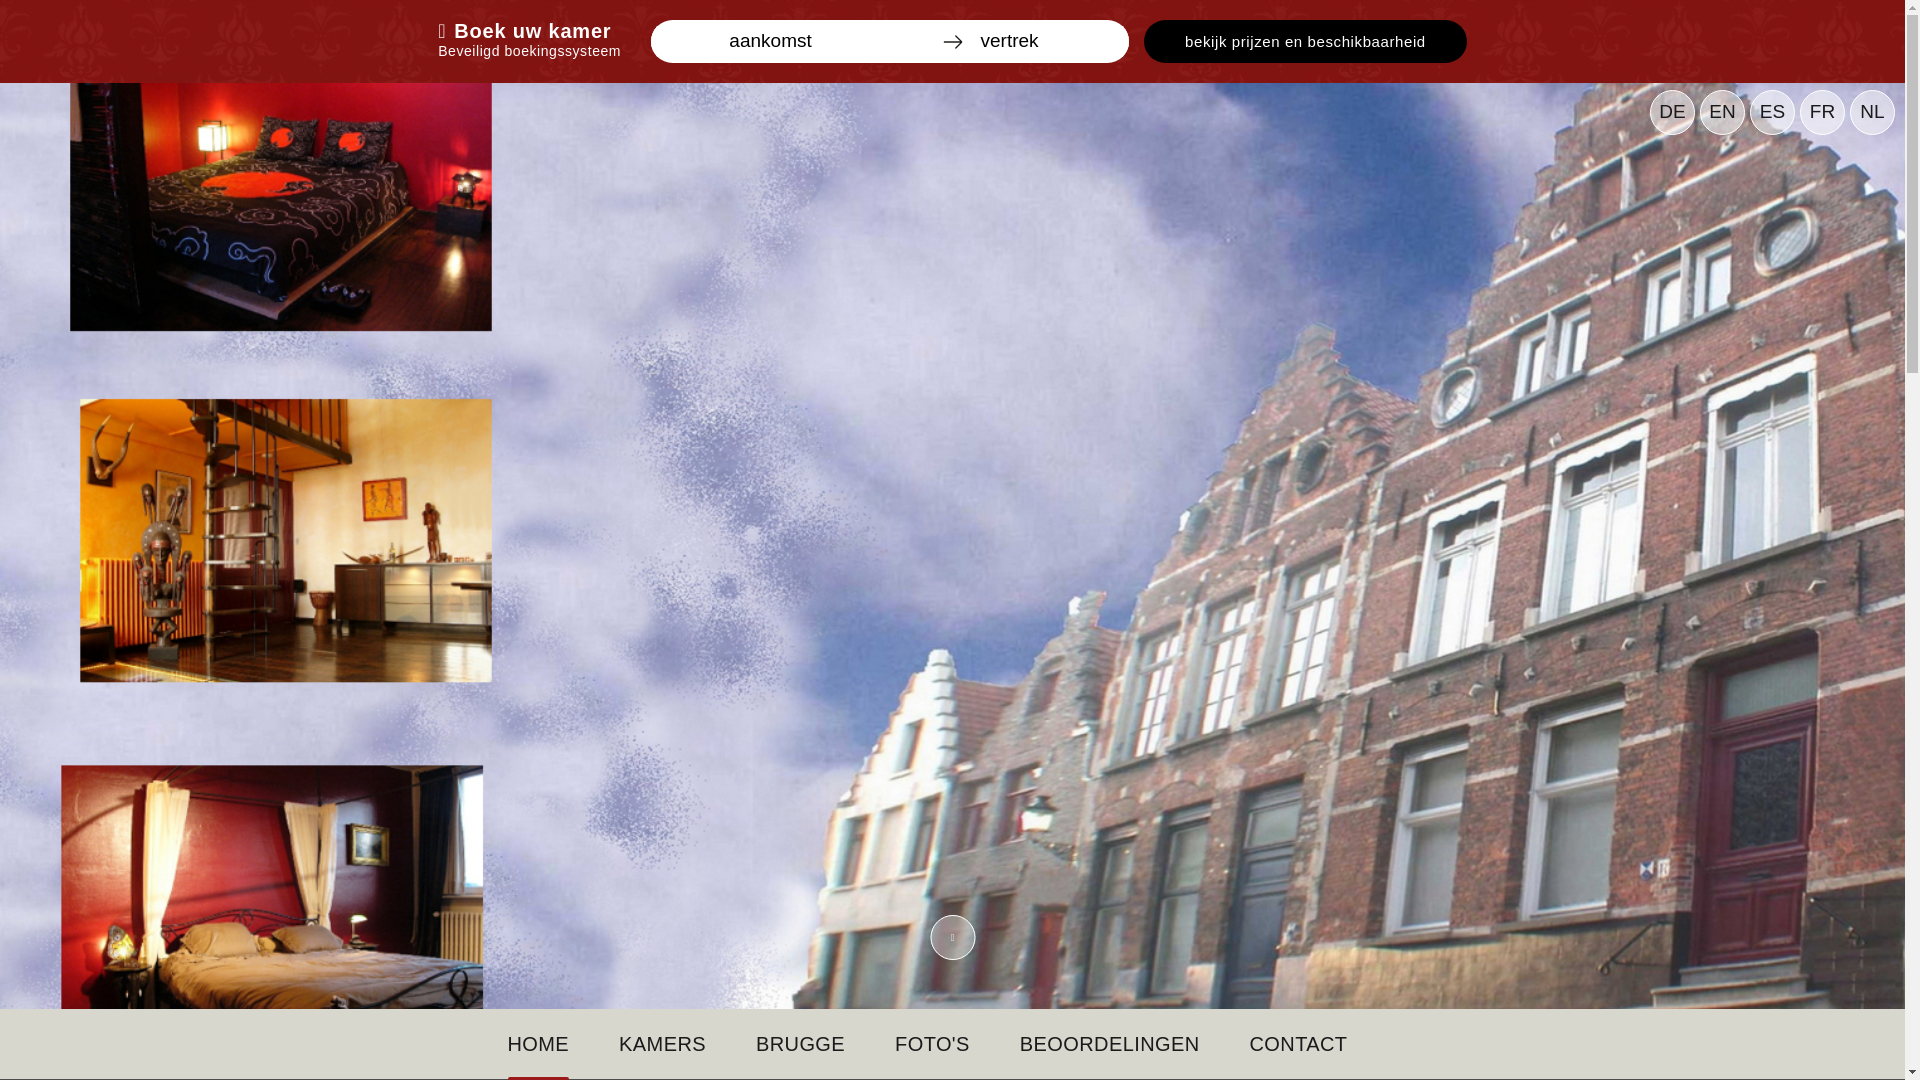  What do you see at coordinates (1822, 112) in the screenshot?
I see `FR` at bounding box center [1822, 112].